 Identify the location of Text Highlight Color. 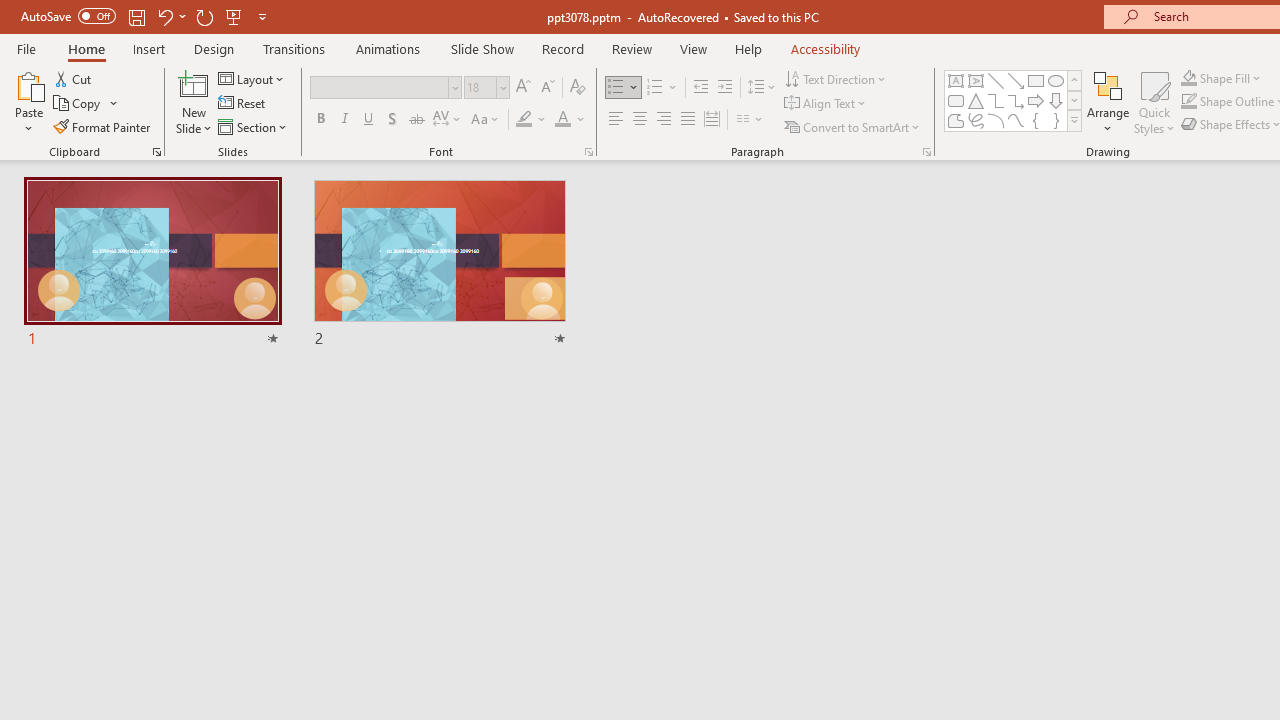
(532, 120).